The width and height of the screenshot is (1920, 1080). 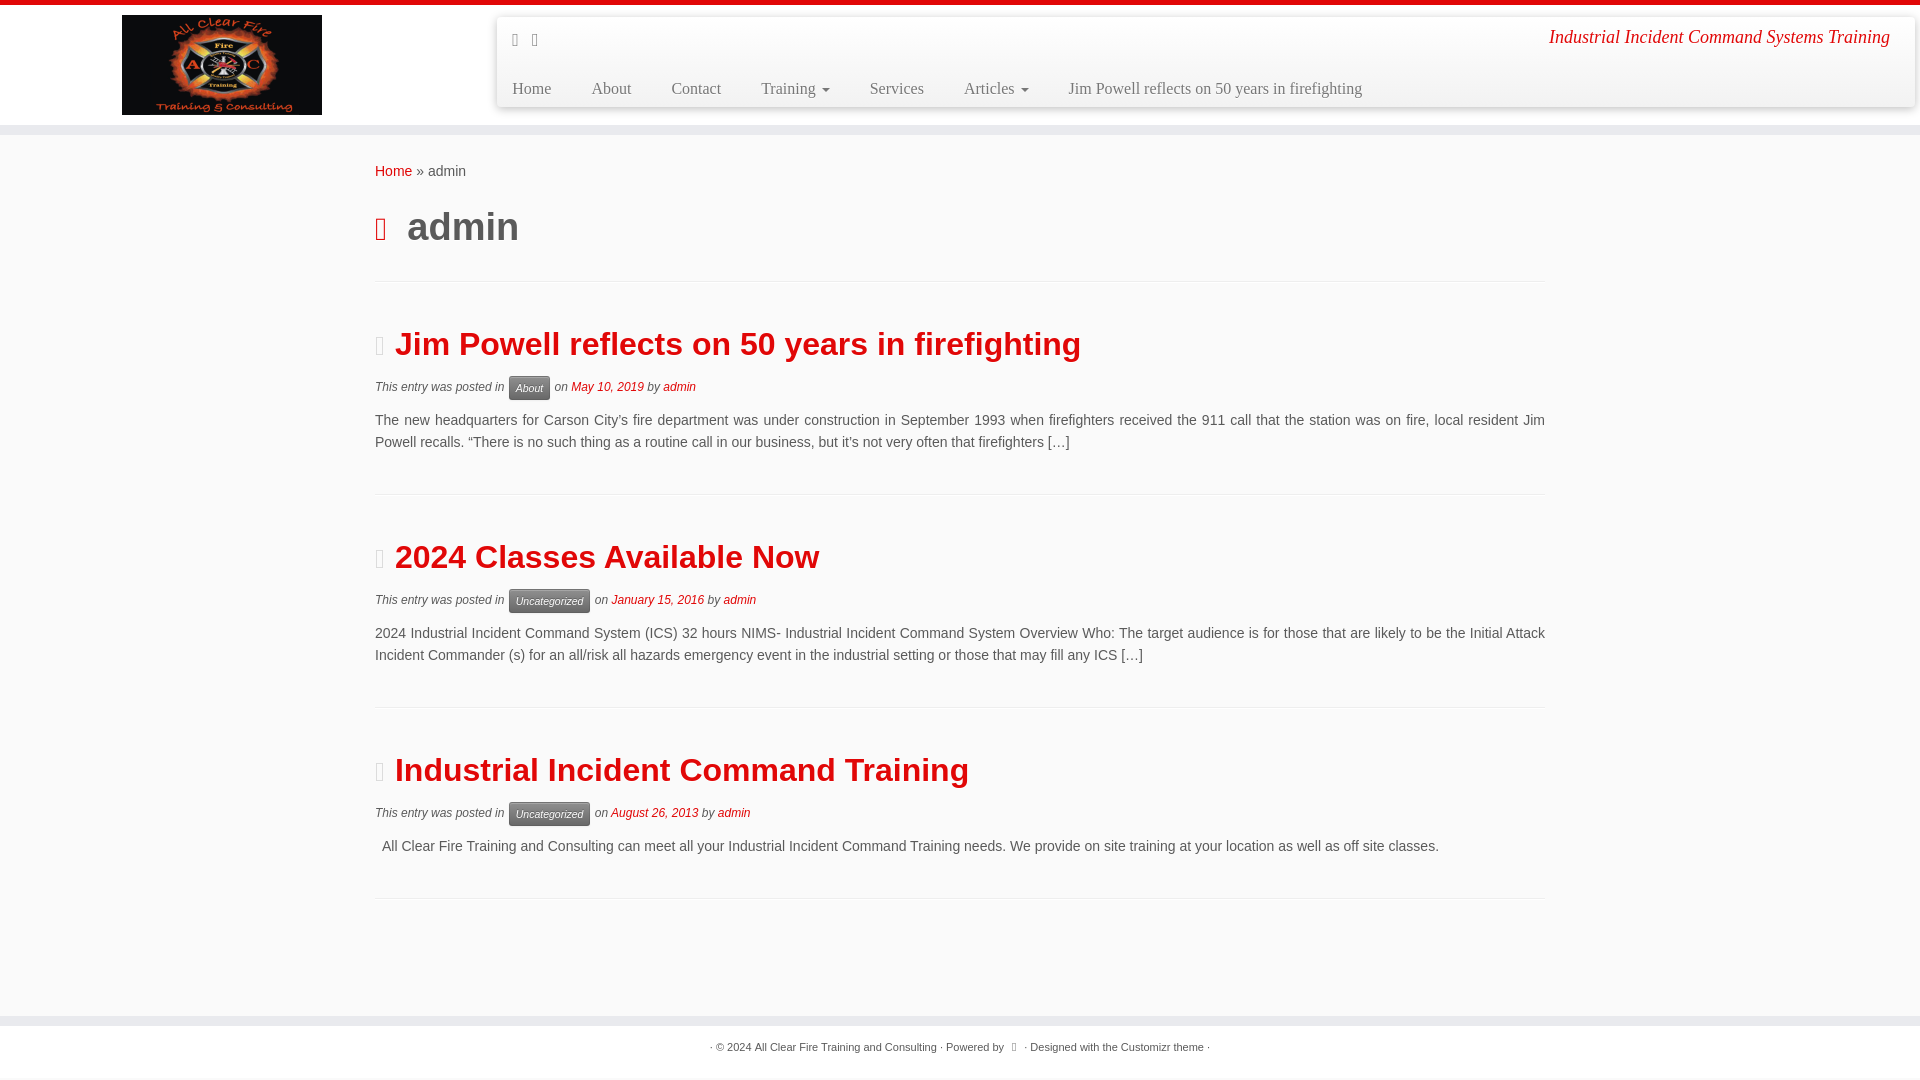 I want to click on Services, so click(x=897, y=88).